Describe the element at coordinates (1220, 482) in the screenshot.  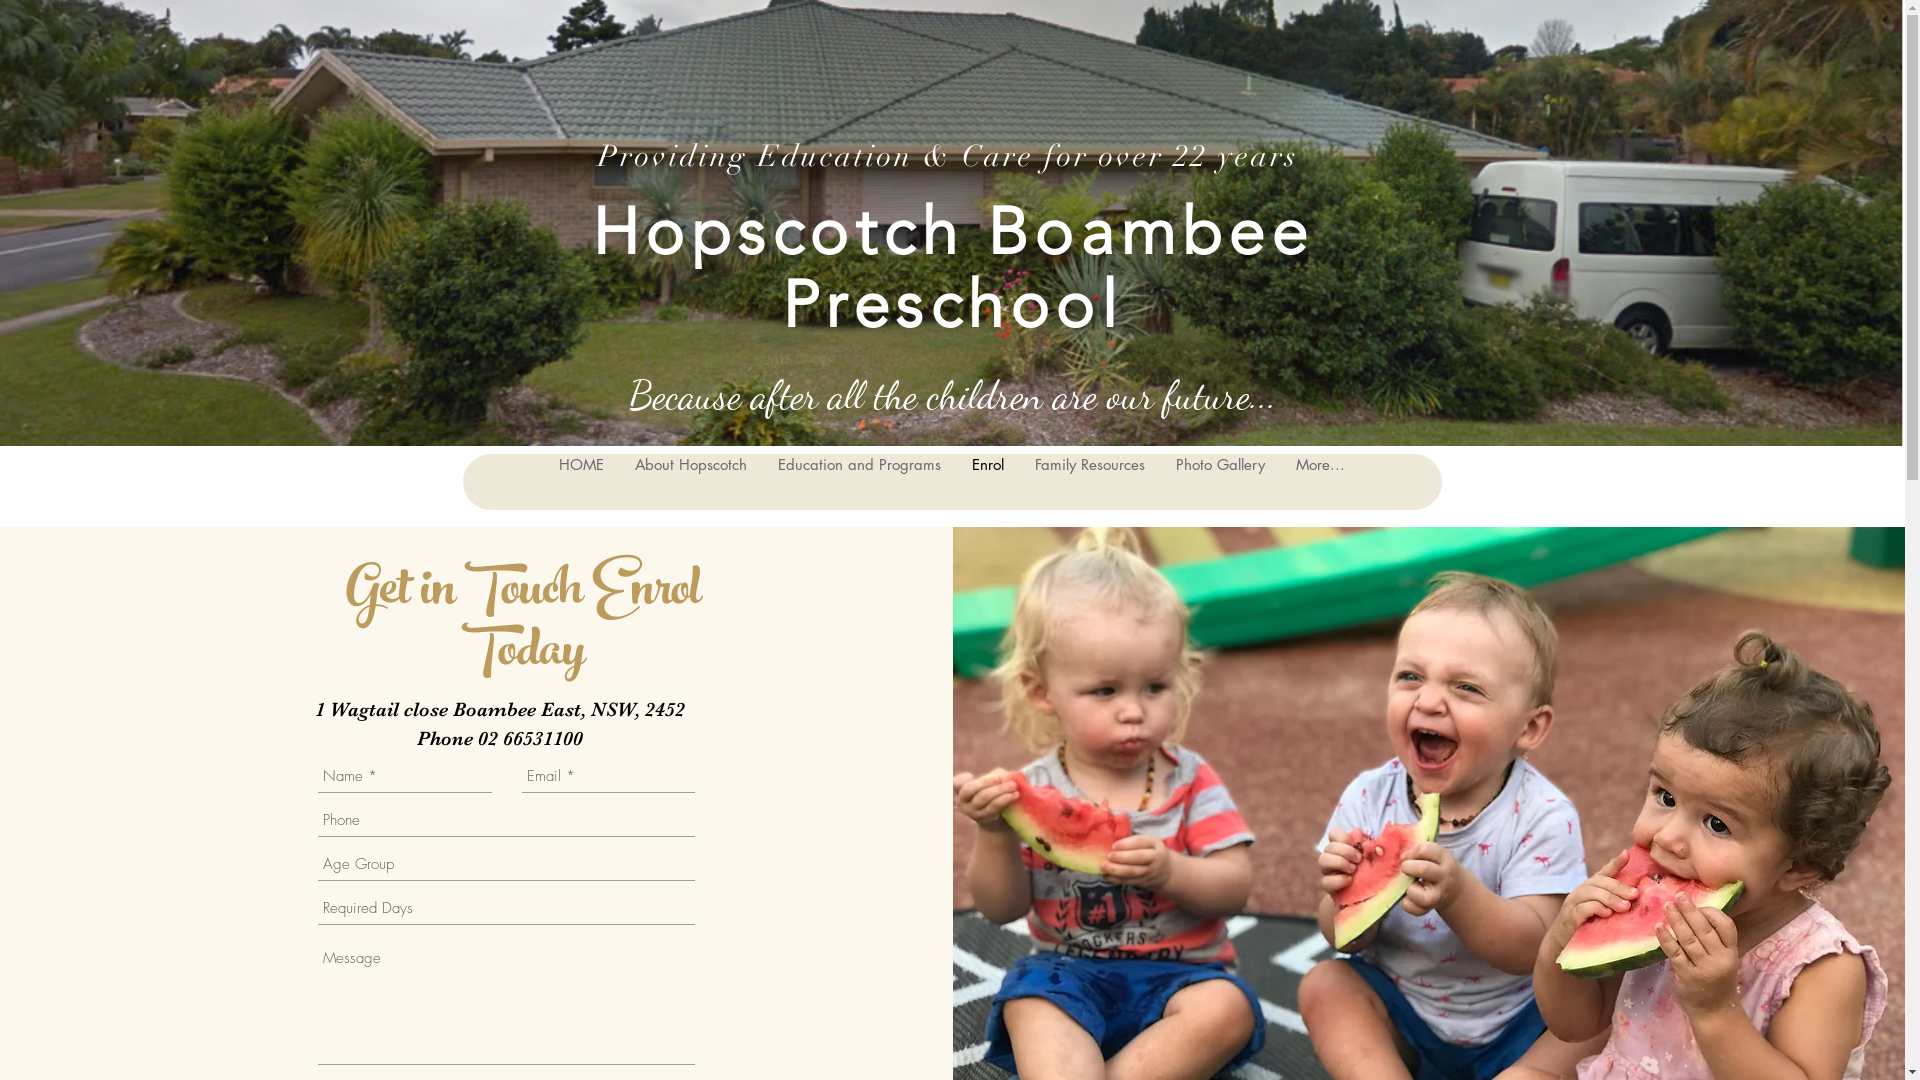
I see `Photo Gallery` at that location.